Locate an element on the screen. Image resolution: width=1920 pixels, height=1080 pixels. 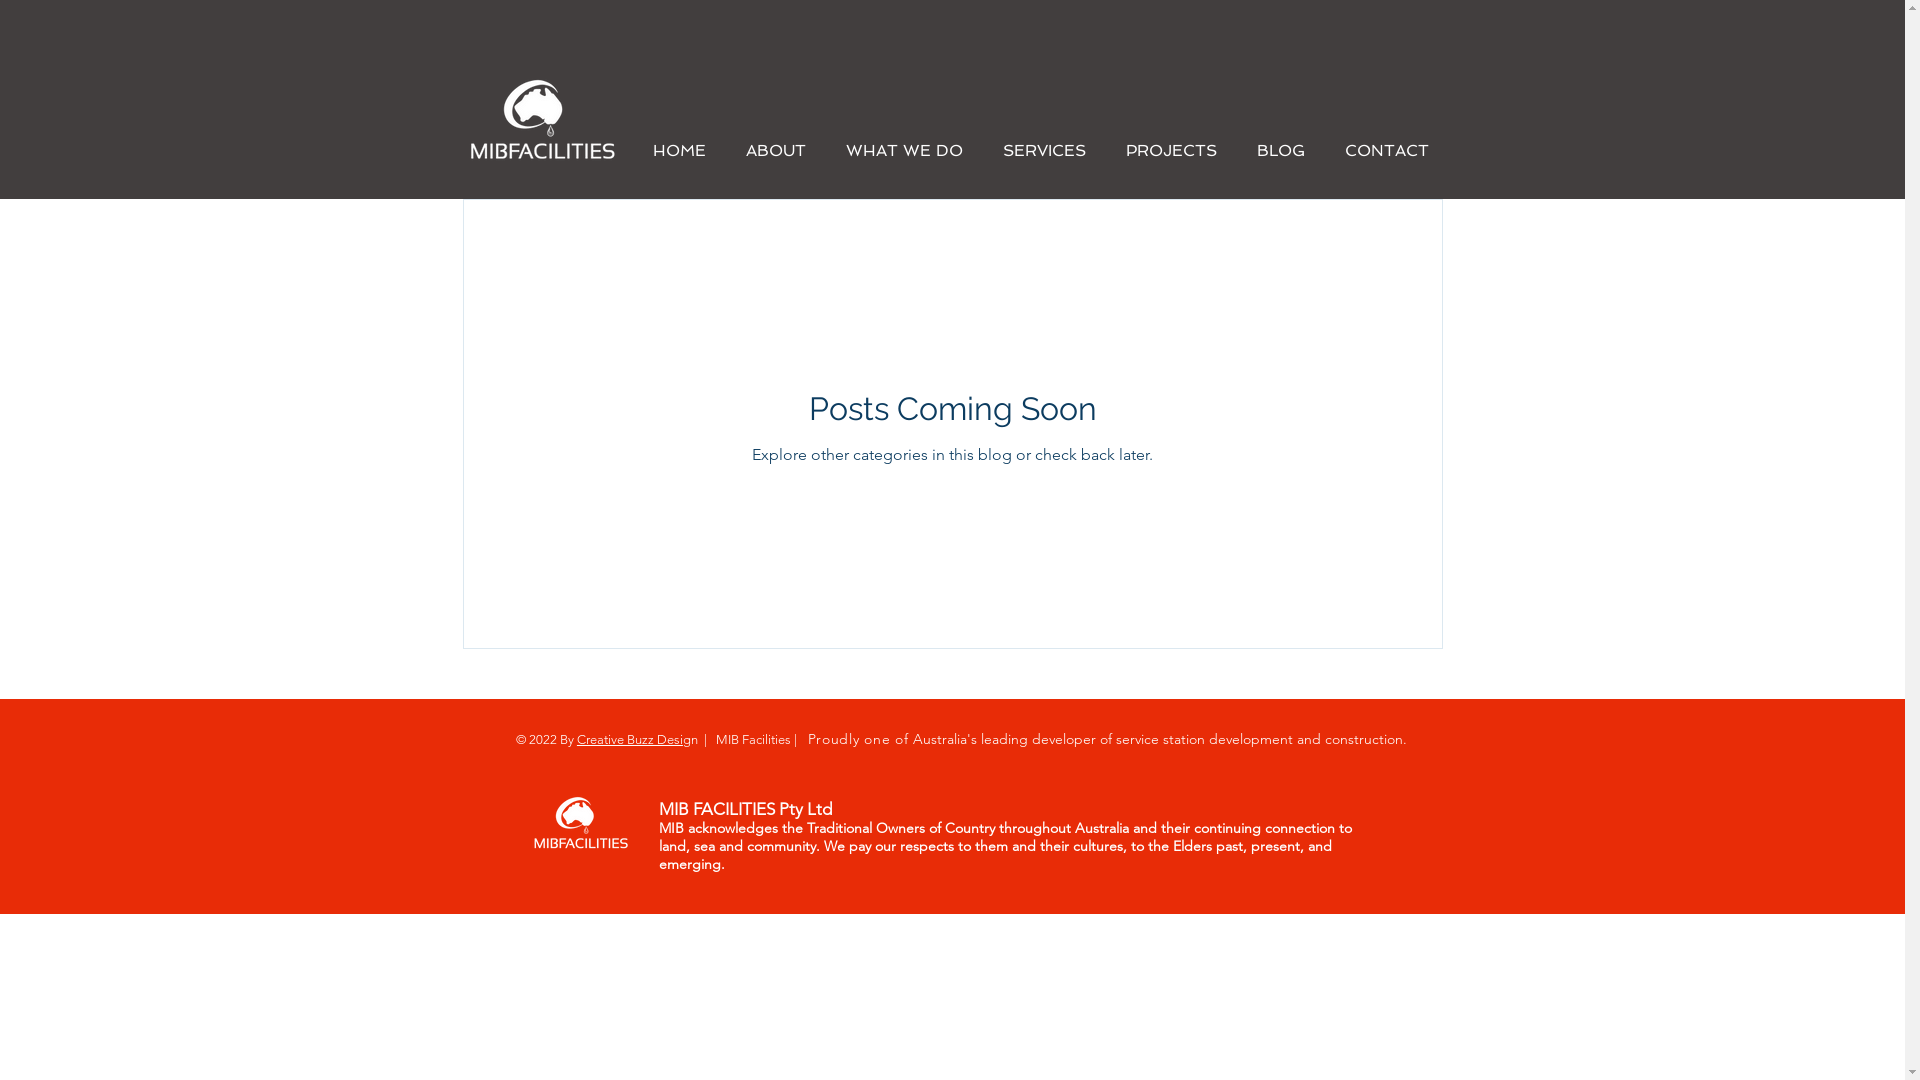
BLOG is located at coordinates (1280, 150).